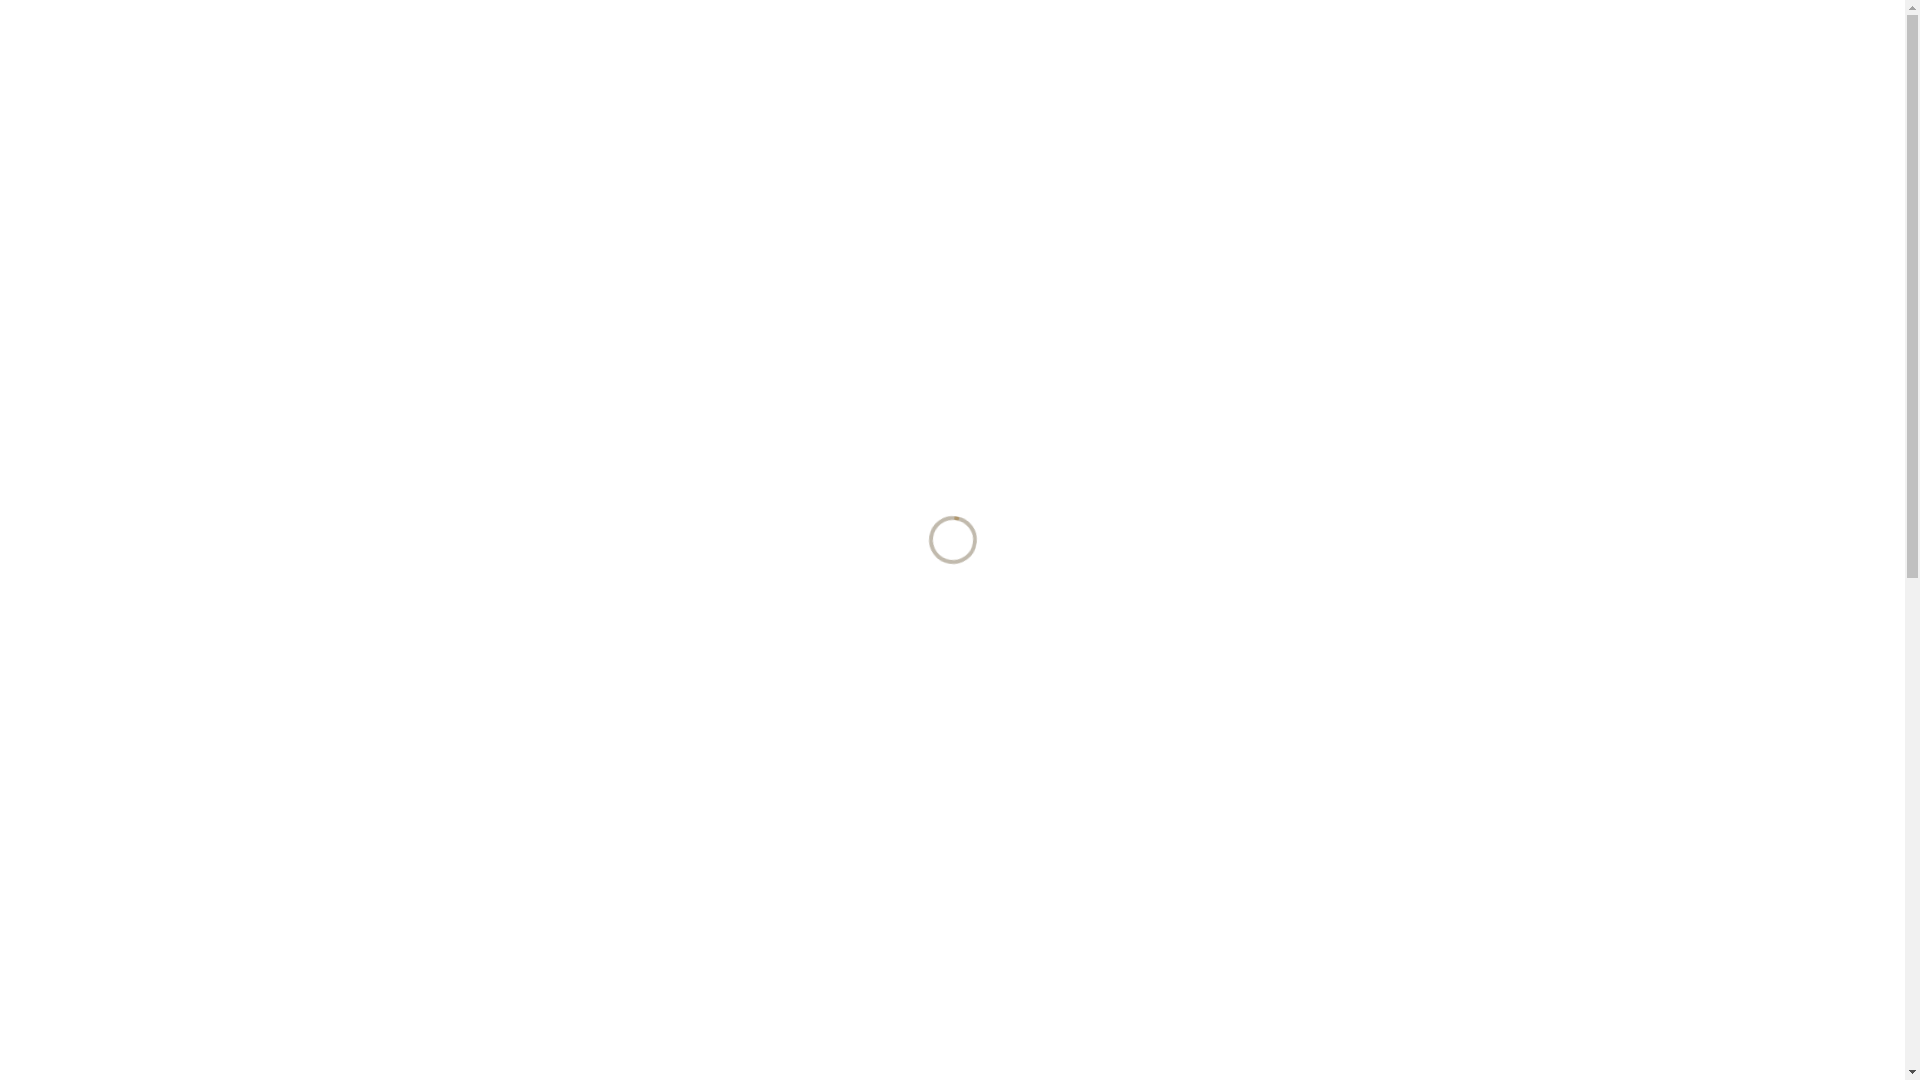 This screenshot has height=1080, width=1920. What do you see at coordinates (1452, 74) in the screenshot?
I see `Panier` at bounding box center [1452, 74].